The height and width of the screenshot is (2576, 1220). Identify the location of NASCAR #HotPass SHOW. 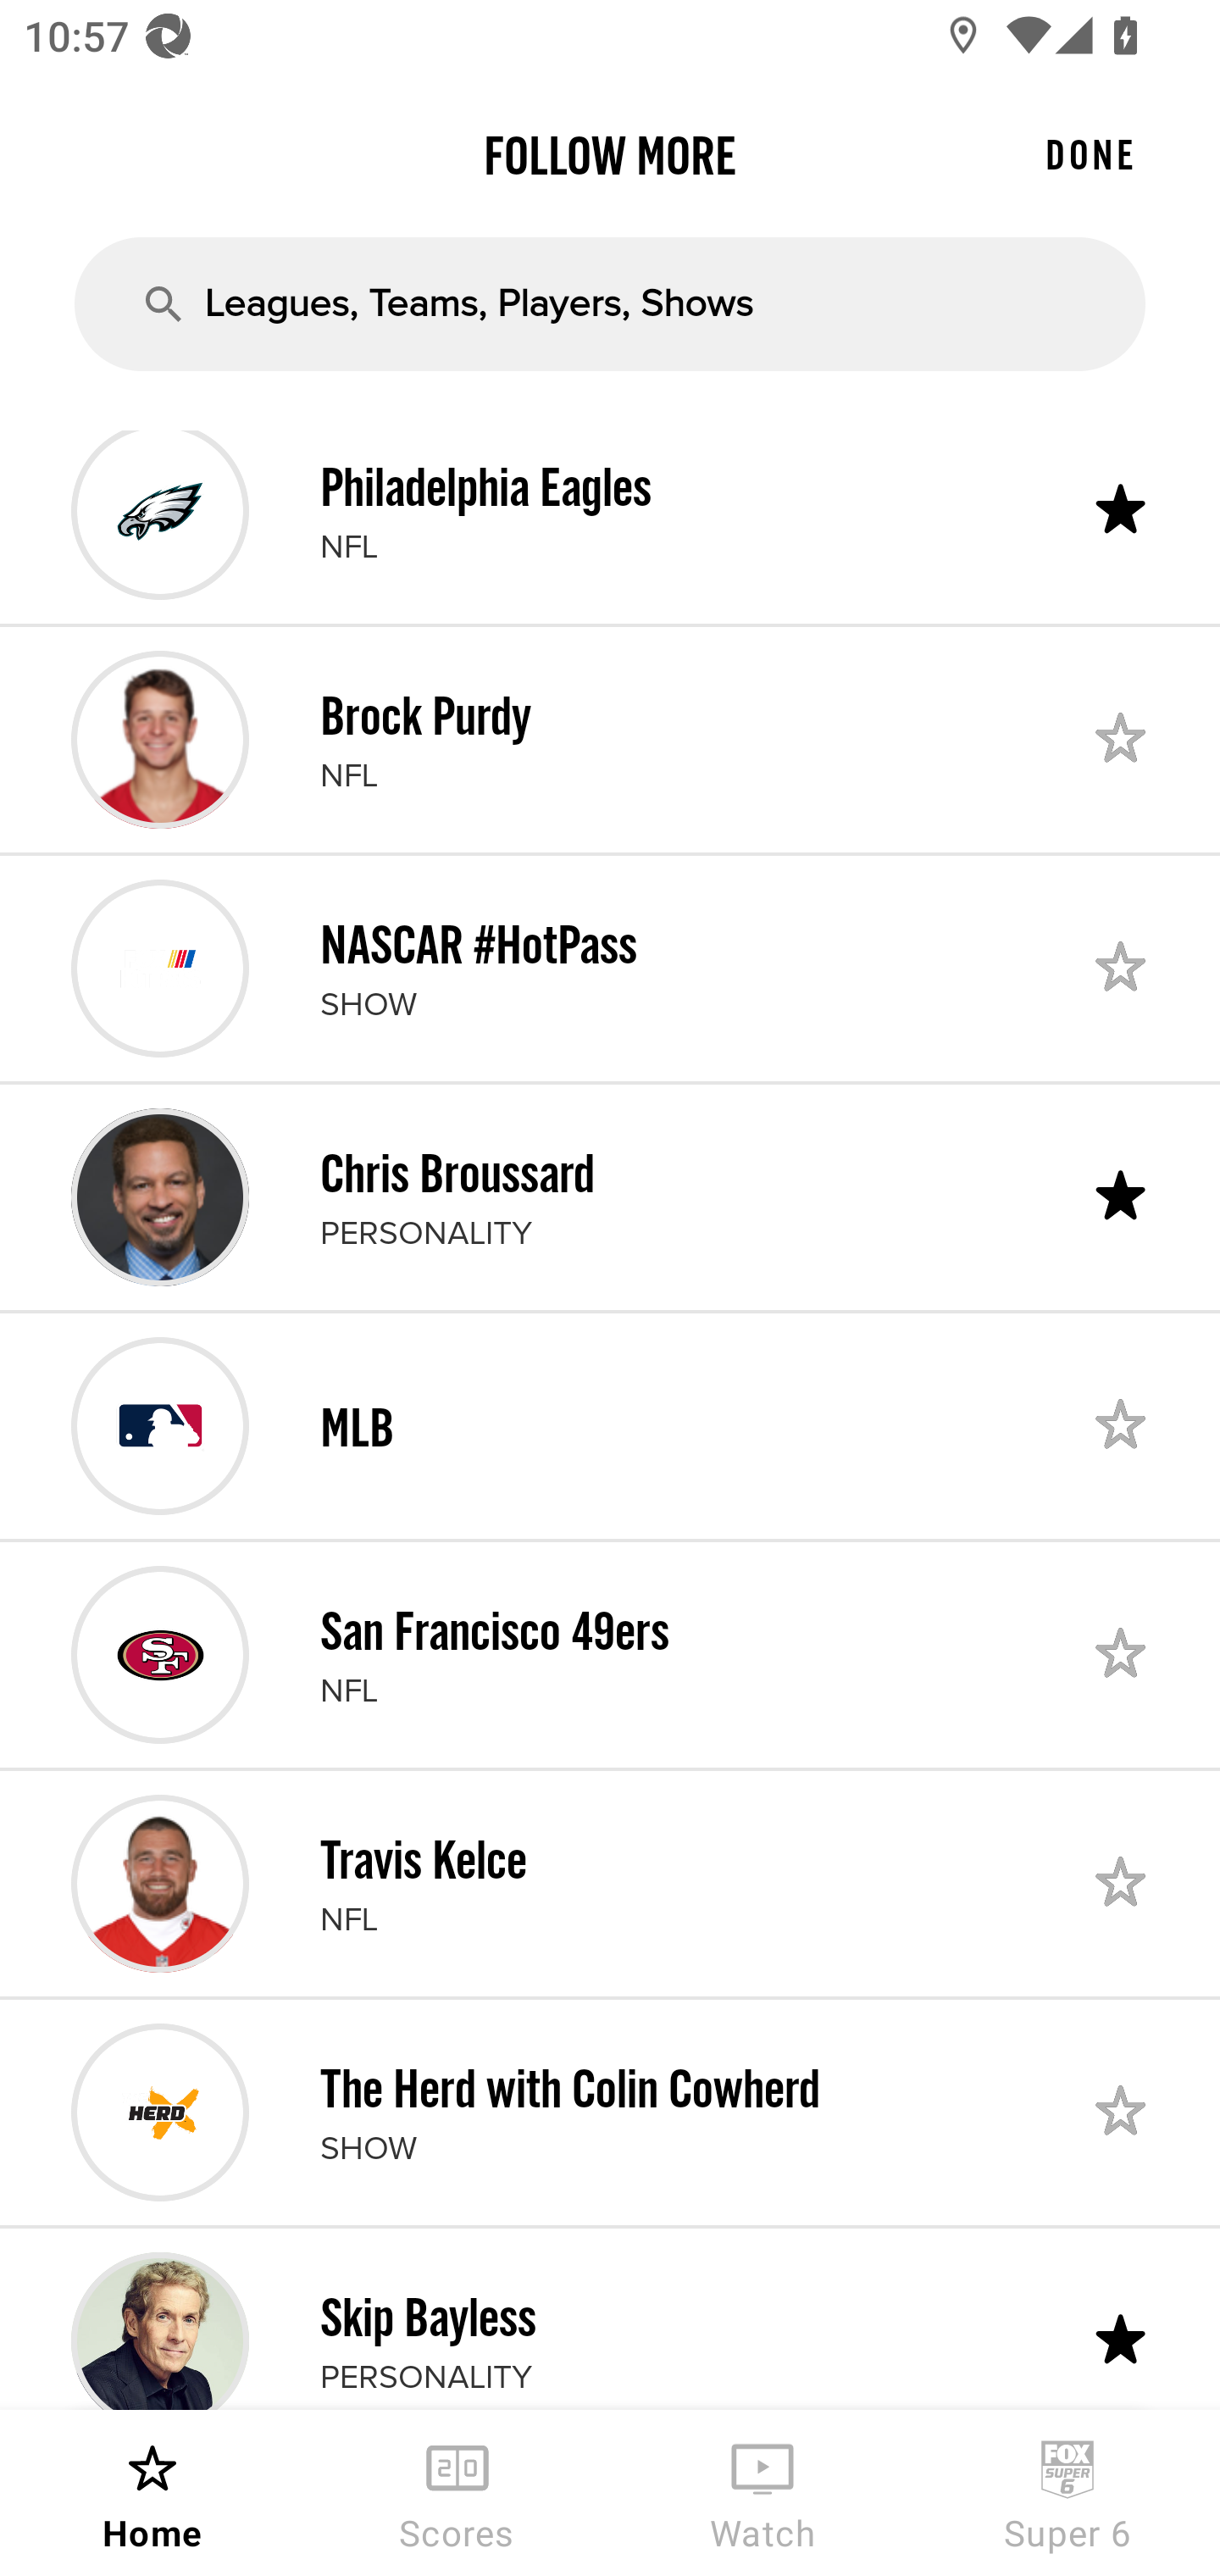
(610, 968).